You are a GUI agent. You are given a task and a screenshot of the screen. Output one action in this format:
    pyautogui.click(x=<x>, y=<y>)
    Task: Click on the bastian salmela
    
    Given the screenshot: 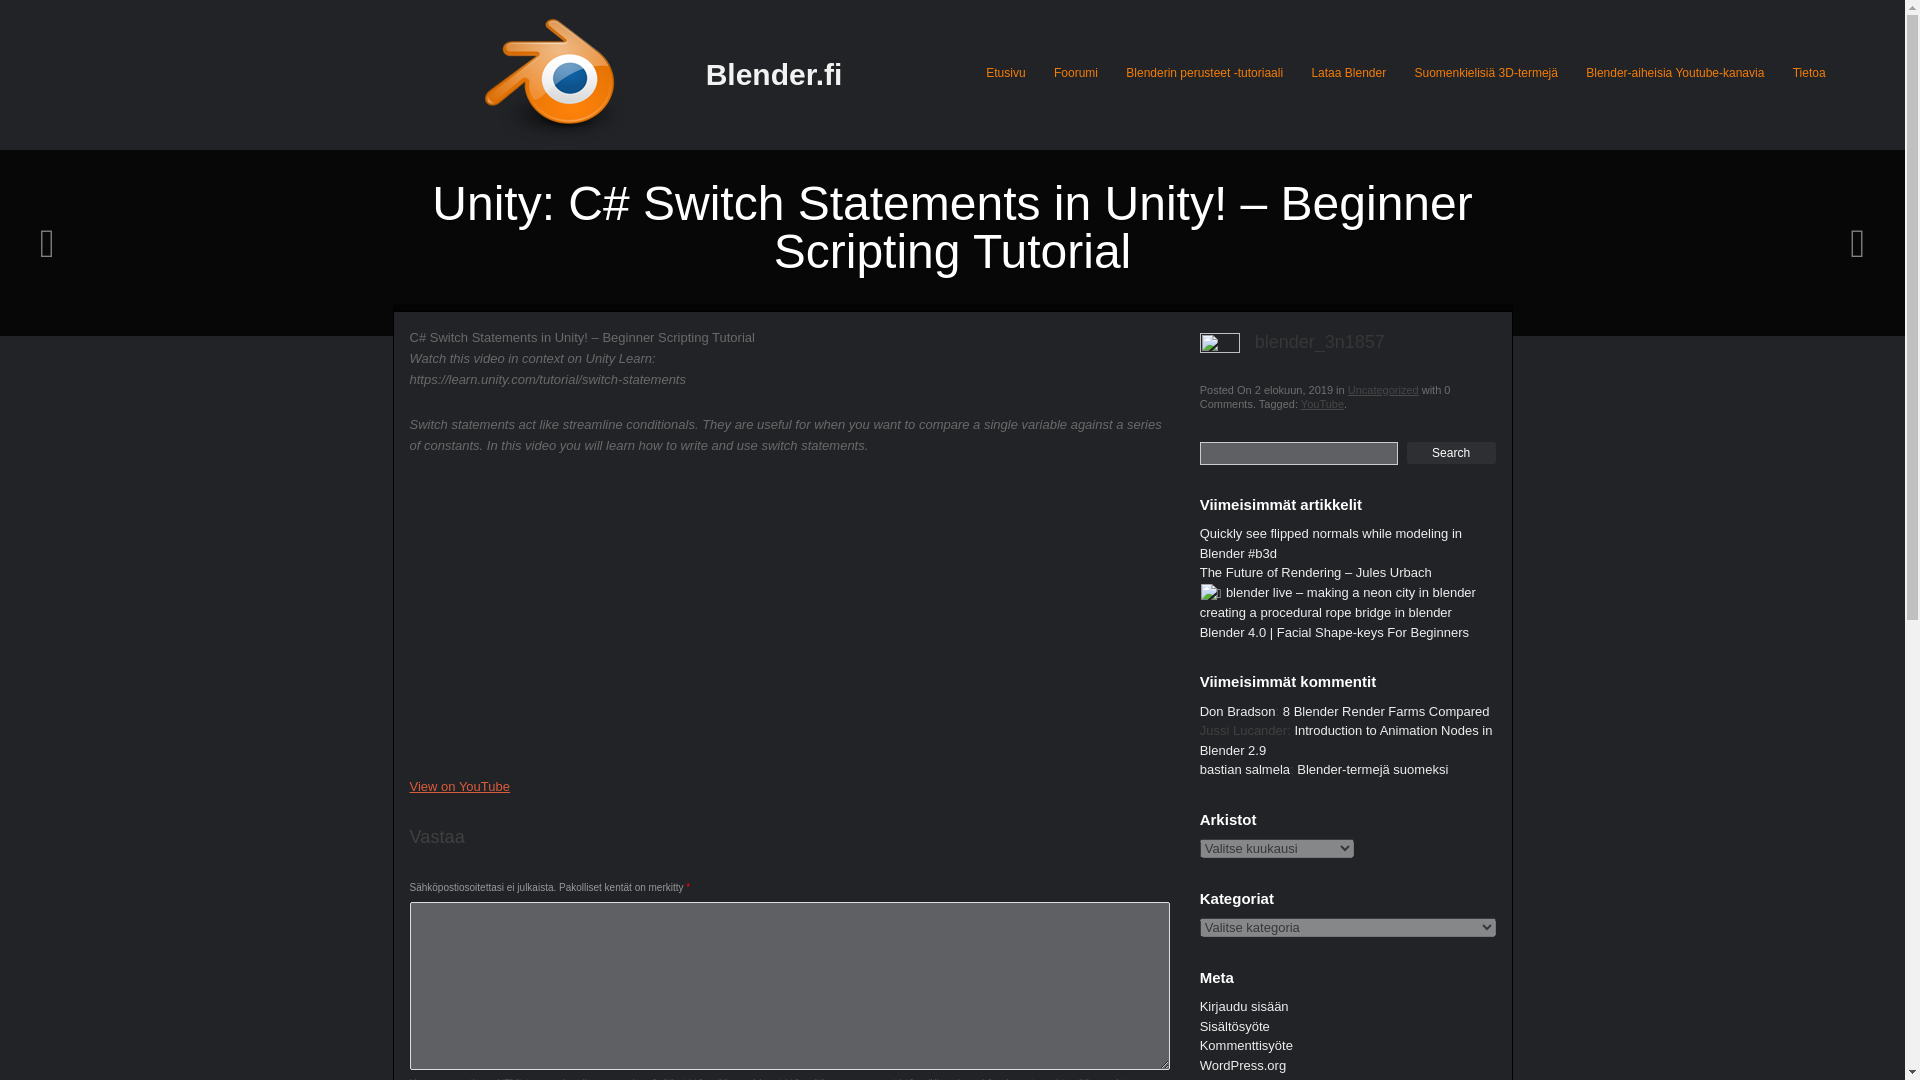 What is the action you would take?
    pyautogui.click(x=1245, y=769)
    